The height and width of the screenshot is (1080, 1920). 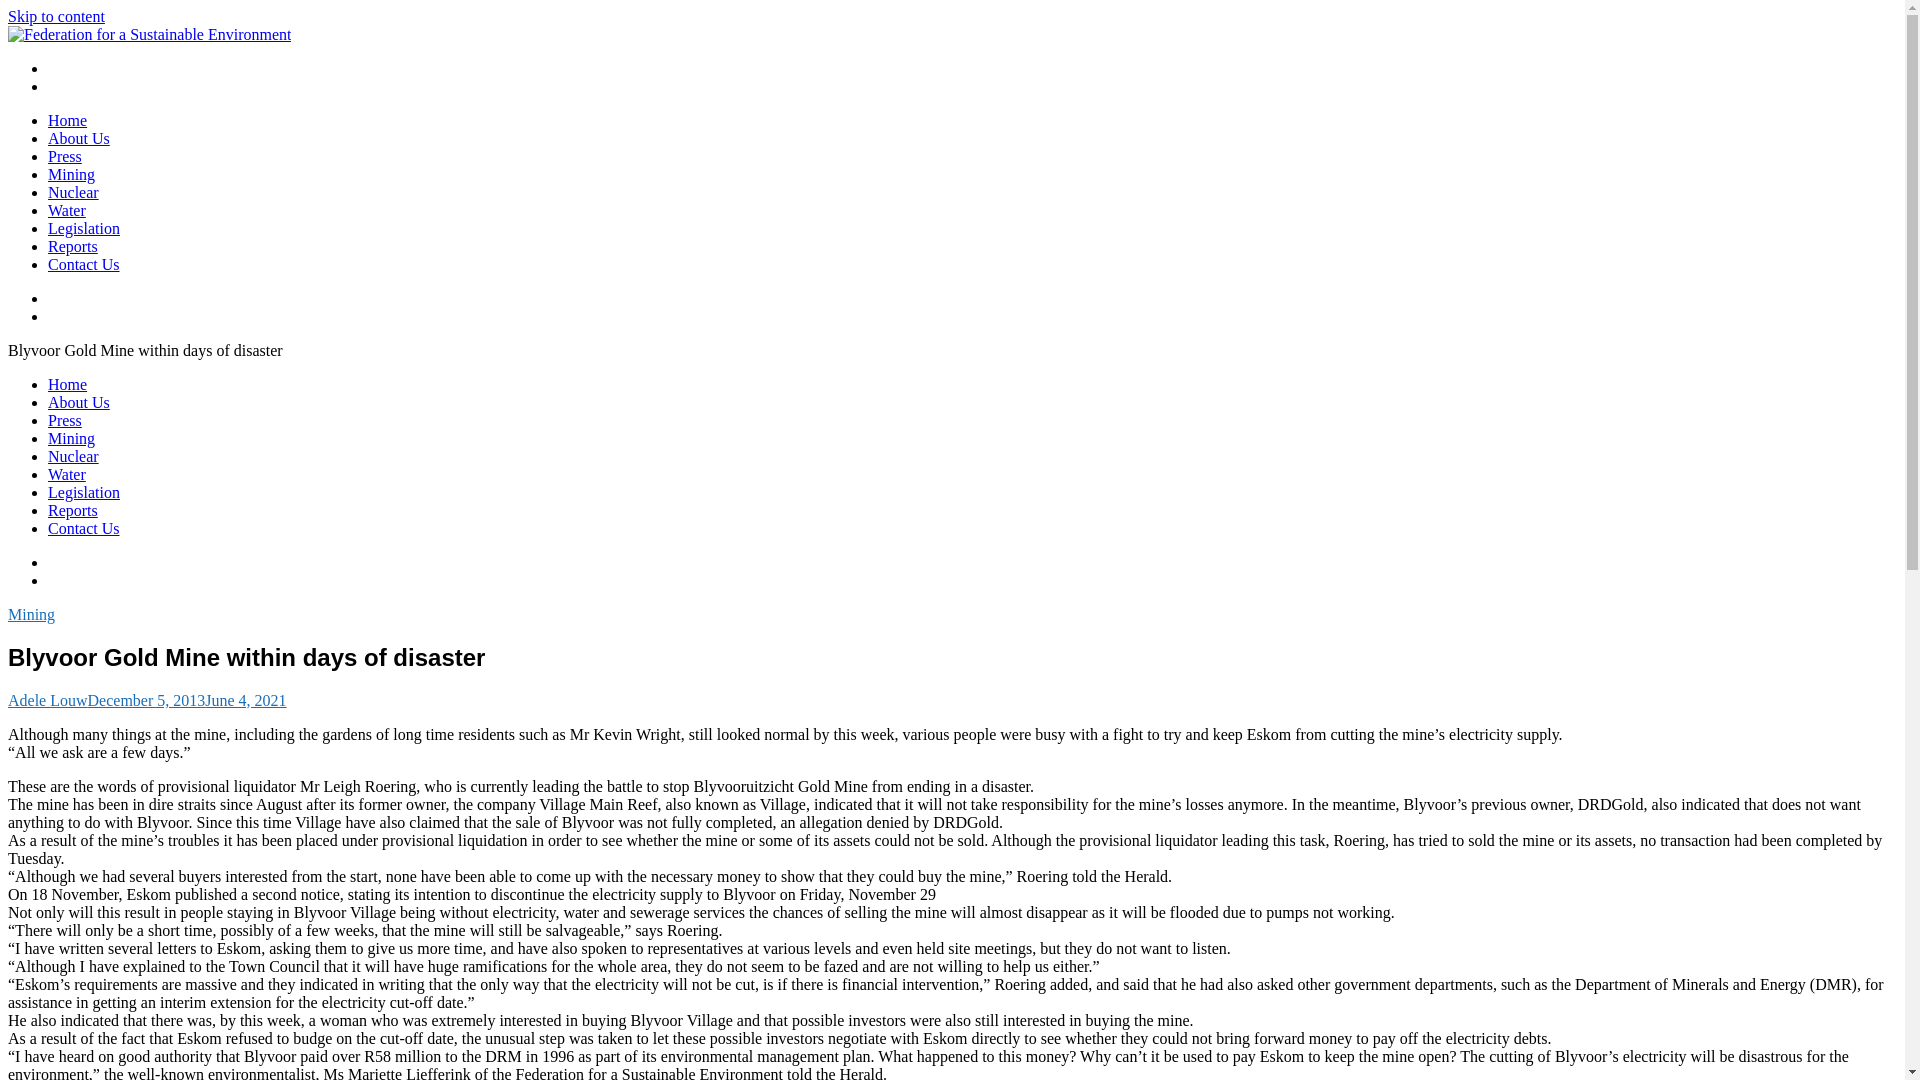 I want to click on Mining, so click(x=31, y=614).